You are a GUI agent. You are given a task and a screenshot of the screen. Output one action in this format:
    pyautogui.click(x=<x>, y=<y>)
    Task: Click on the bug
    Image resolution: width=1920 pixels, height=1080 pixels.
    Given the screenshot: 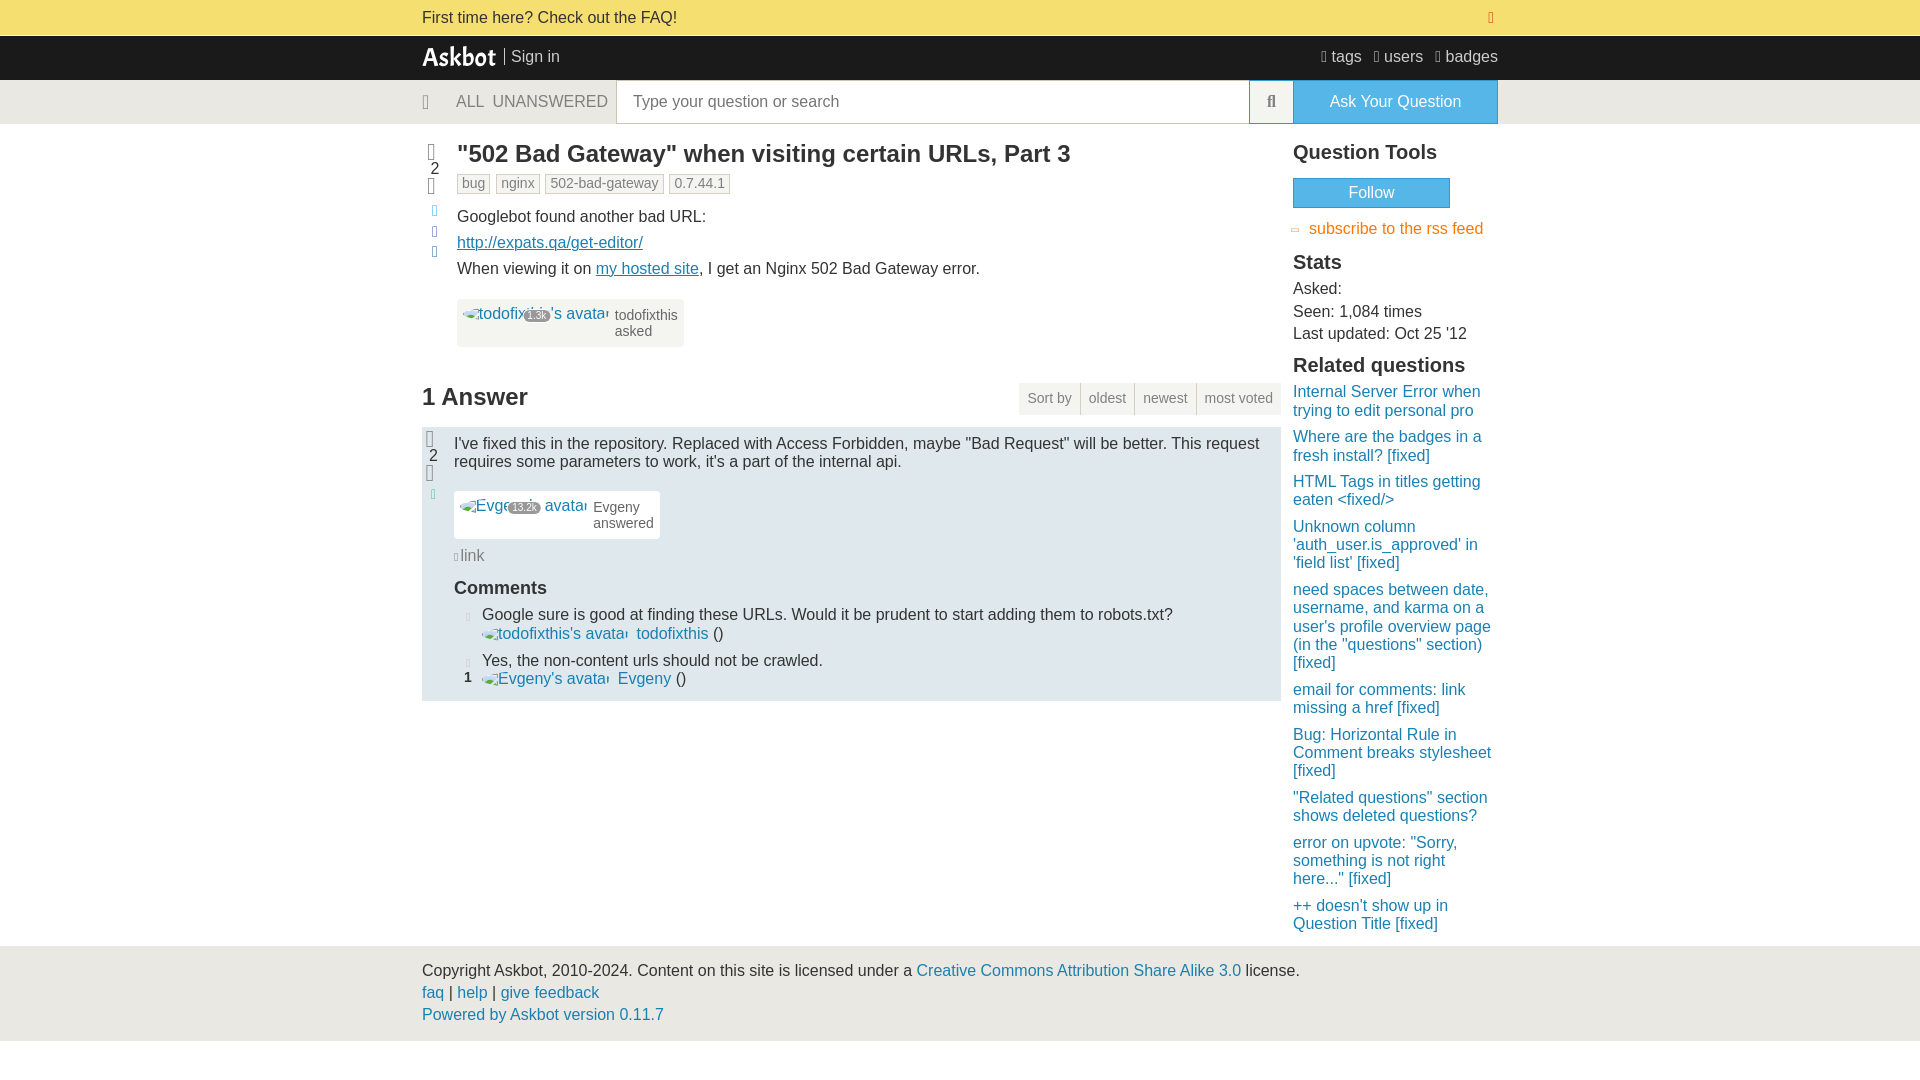 What is the action you would take?
    pyautogui.click(x=472, y=184)
    